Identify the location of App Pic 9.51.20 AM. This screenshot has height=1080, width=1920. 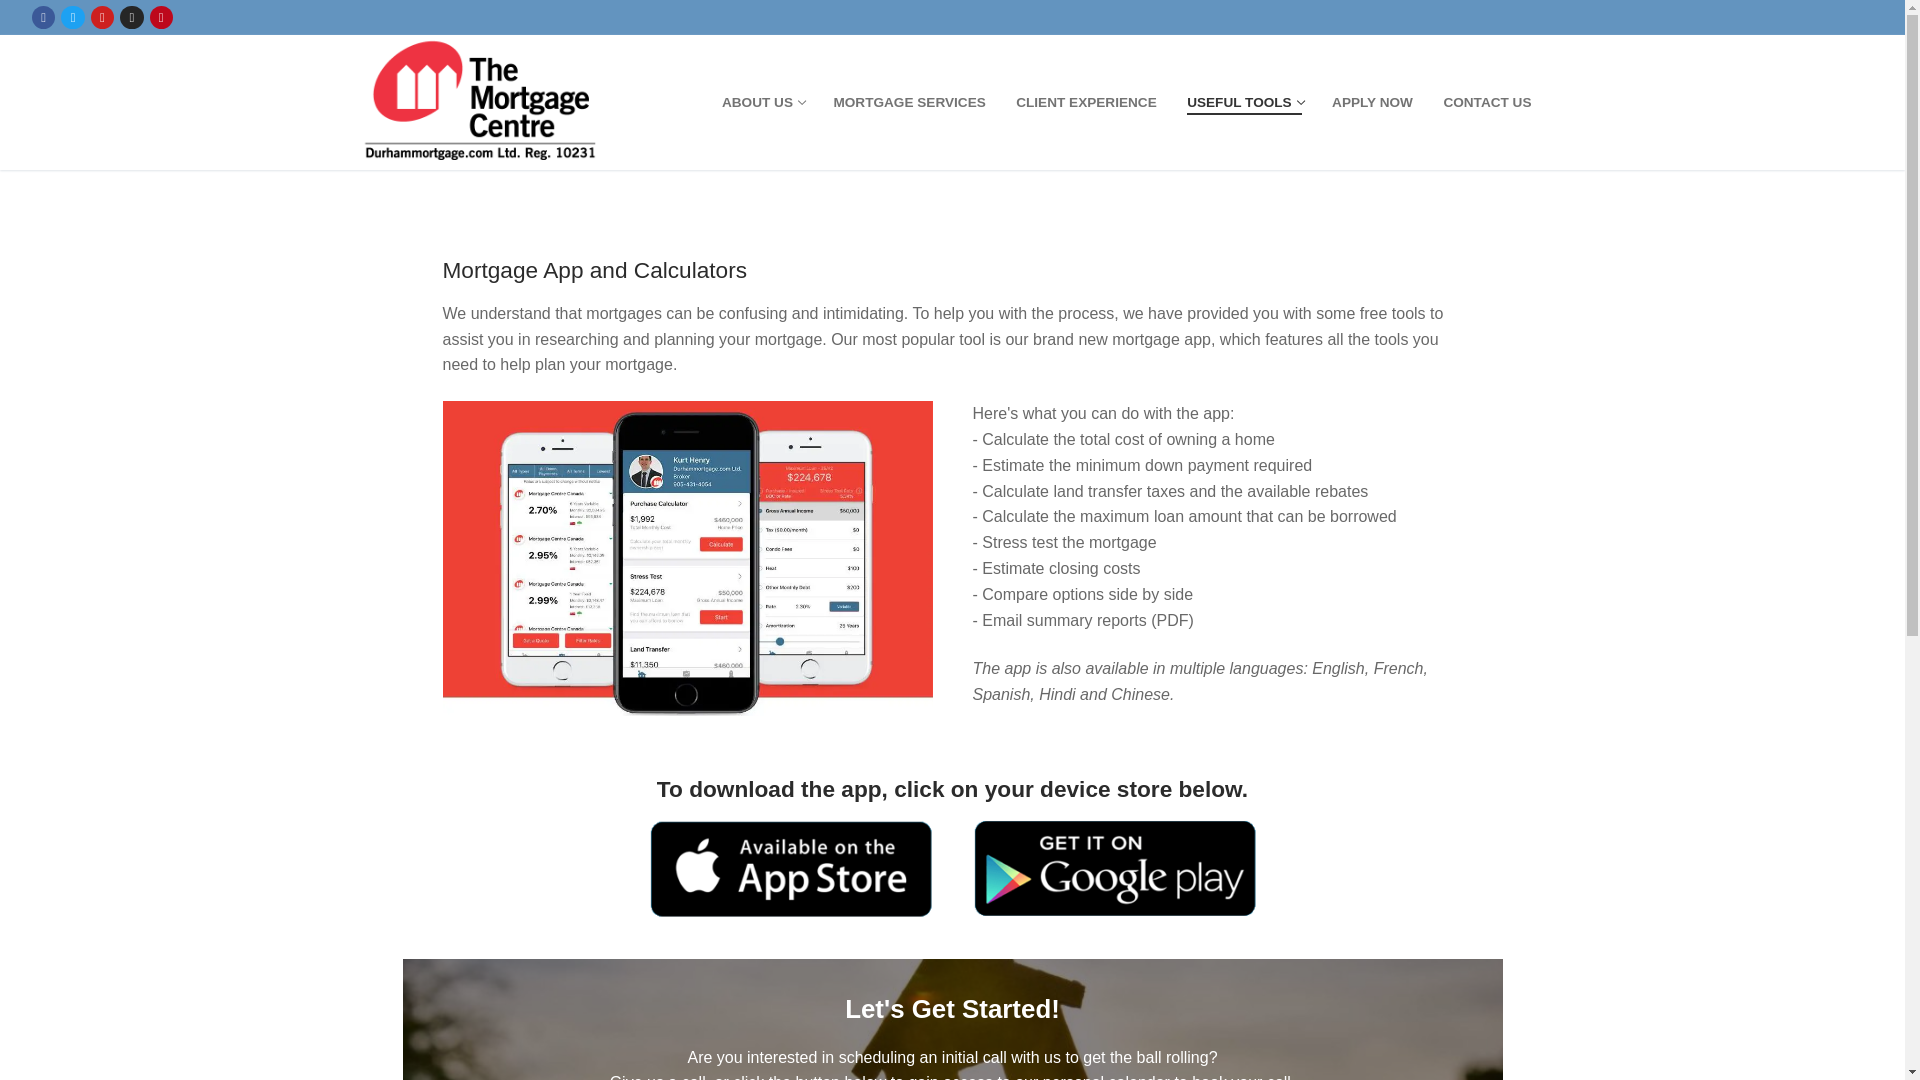
(686, 558).